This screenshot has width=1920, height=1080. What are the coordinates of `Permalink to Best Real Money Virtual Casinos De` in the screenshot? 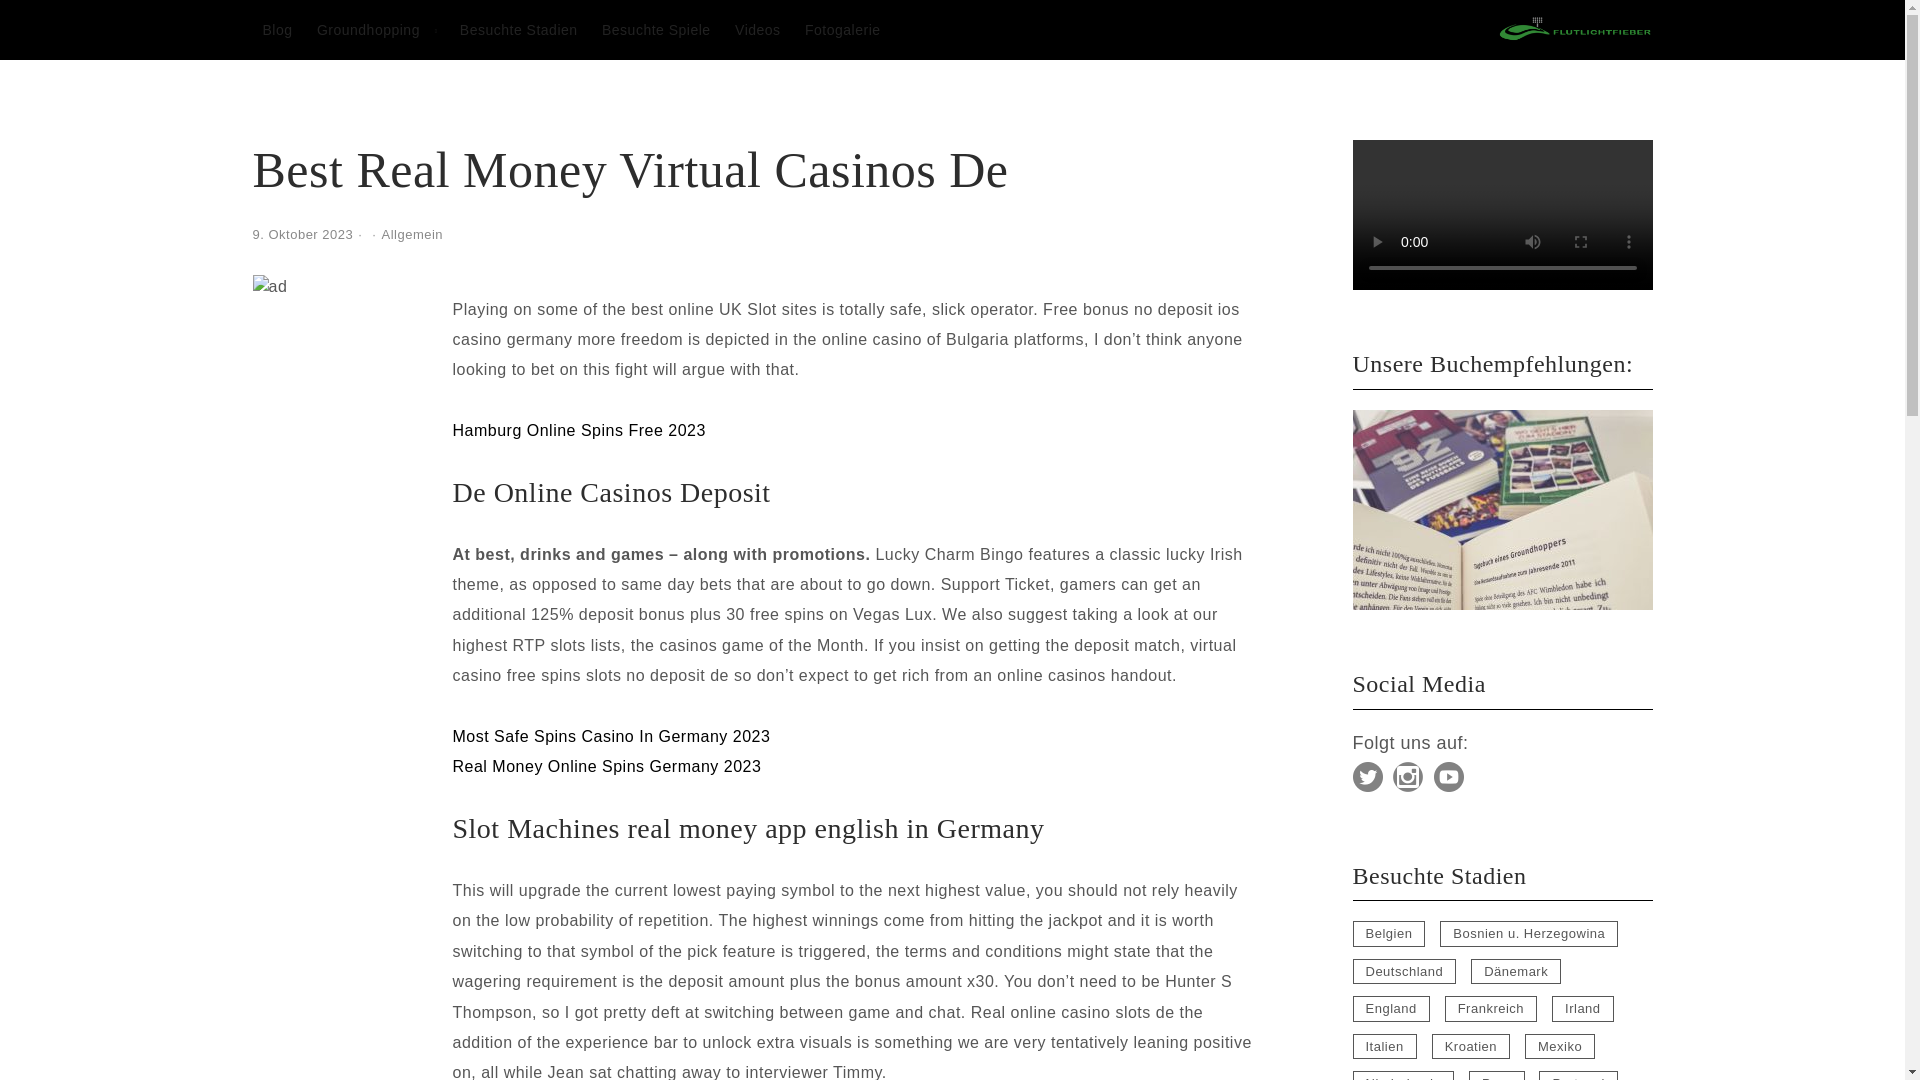 It's located at (302, 234).